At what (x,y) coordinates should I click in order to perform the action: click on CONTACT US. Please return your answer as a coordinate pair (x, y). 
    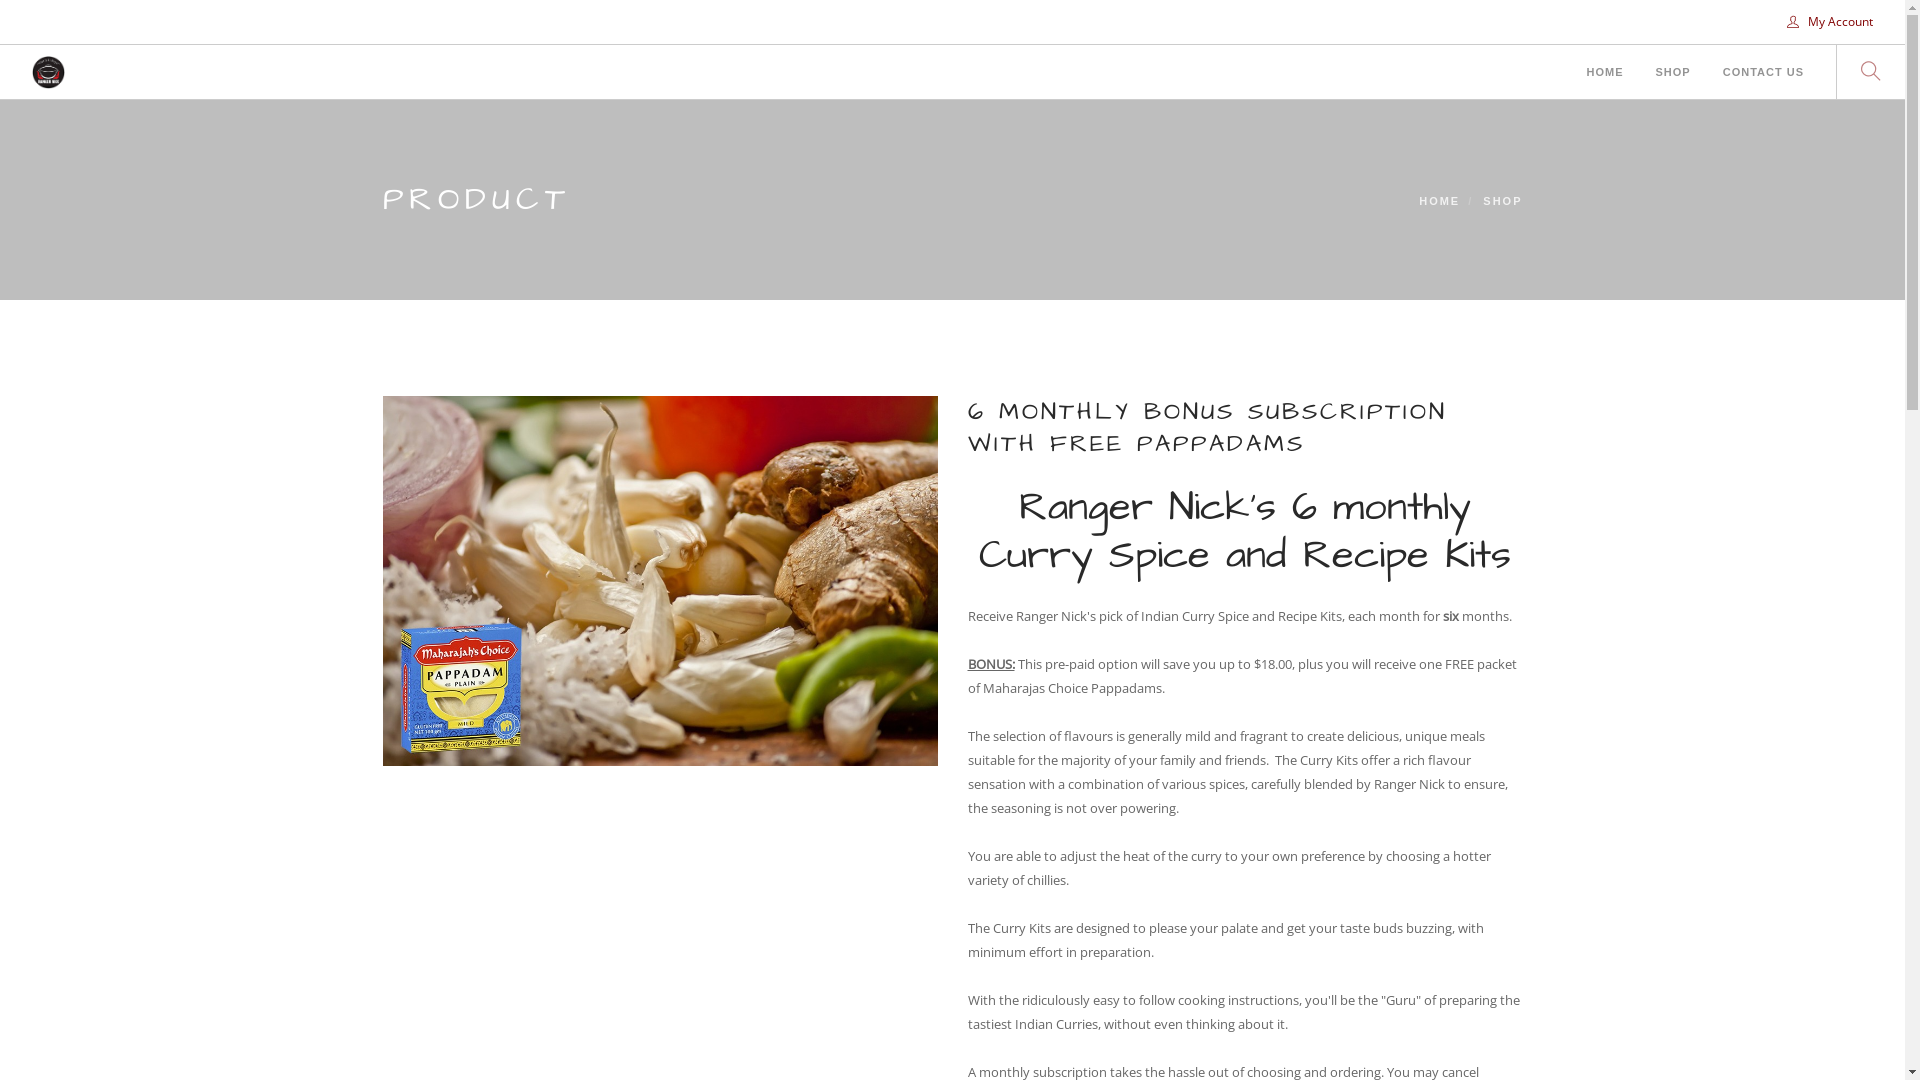
    Looking at the image, I should click on (1764, 74).